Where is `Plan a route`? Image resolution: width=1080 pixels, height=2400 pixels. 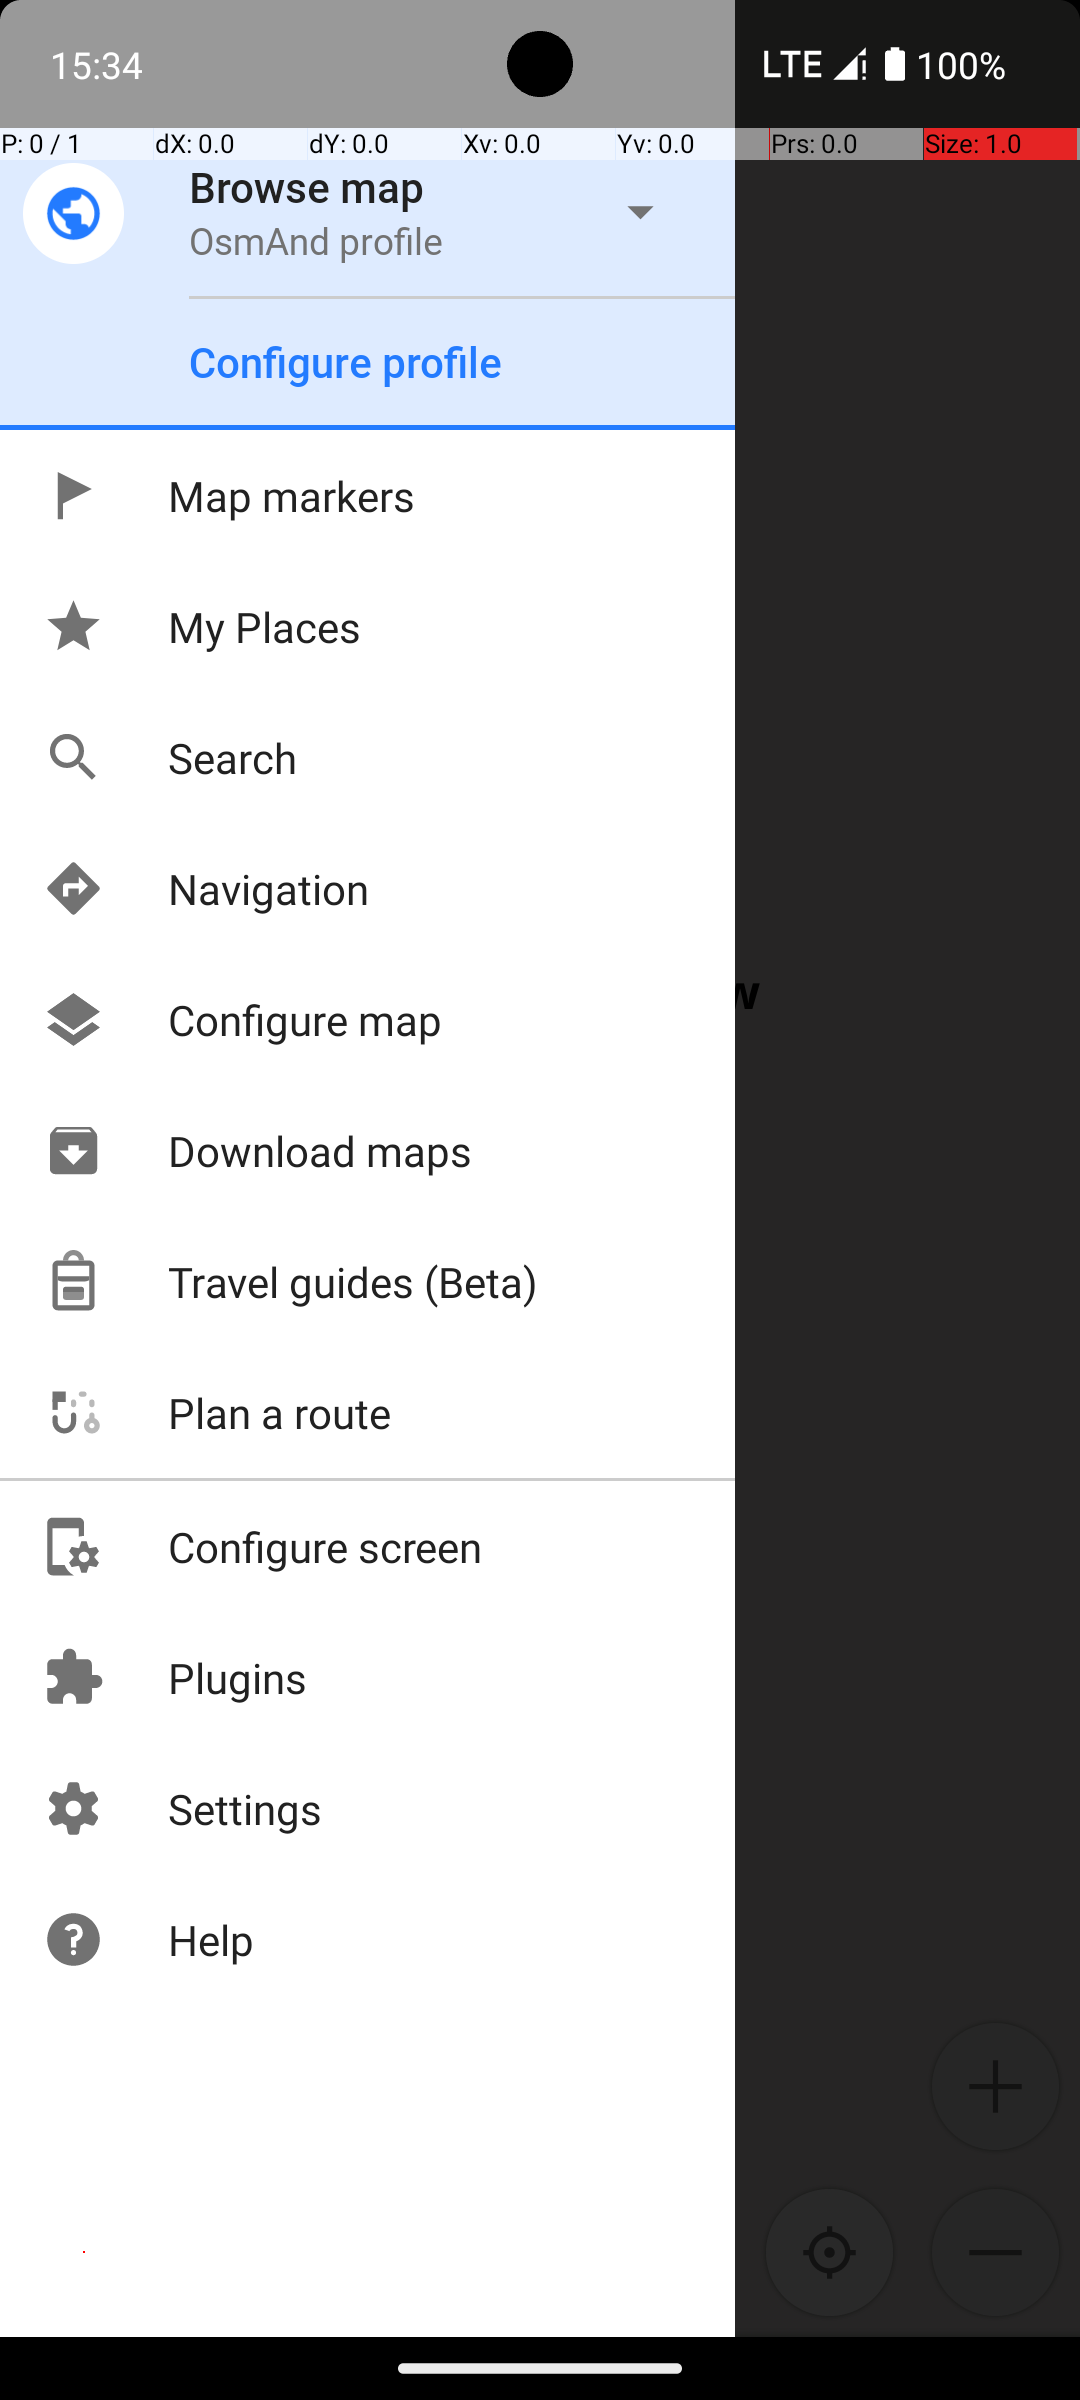 Plan a route is located at coordinates (216, 1412).